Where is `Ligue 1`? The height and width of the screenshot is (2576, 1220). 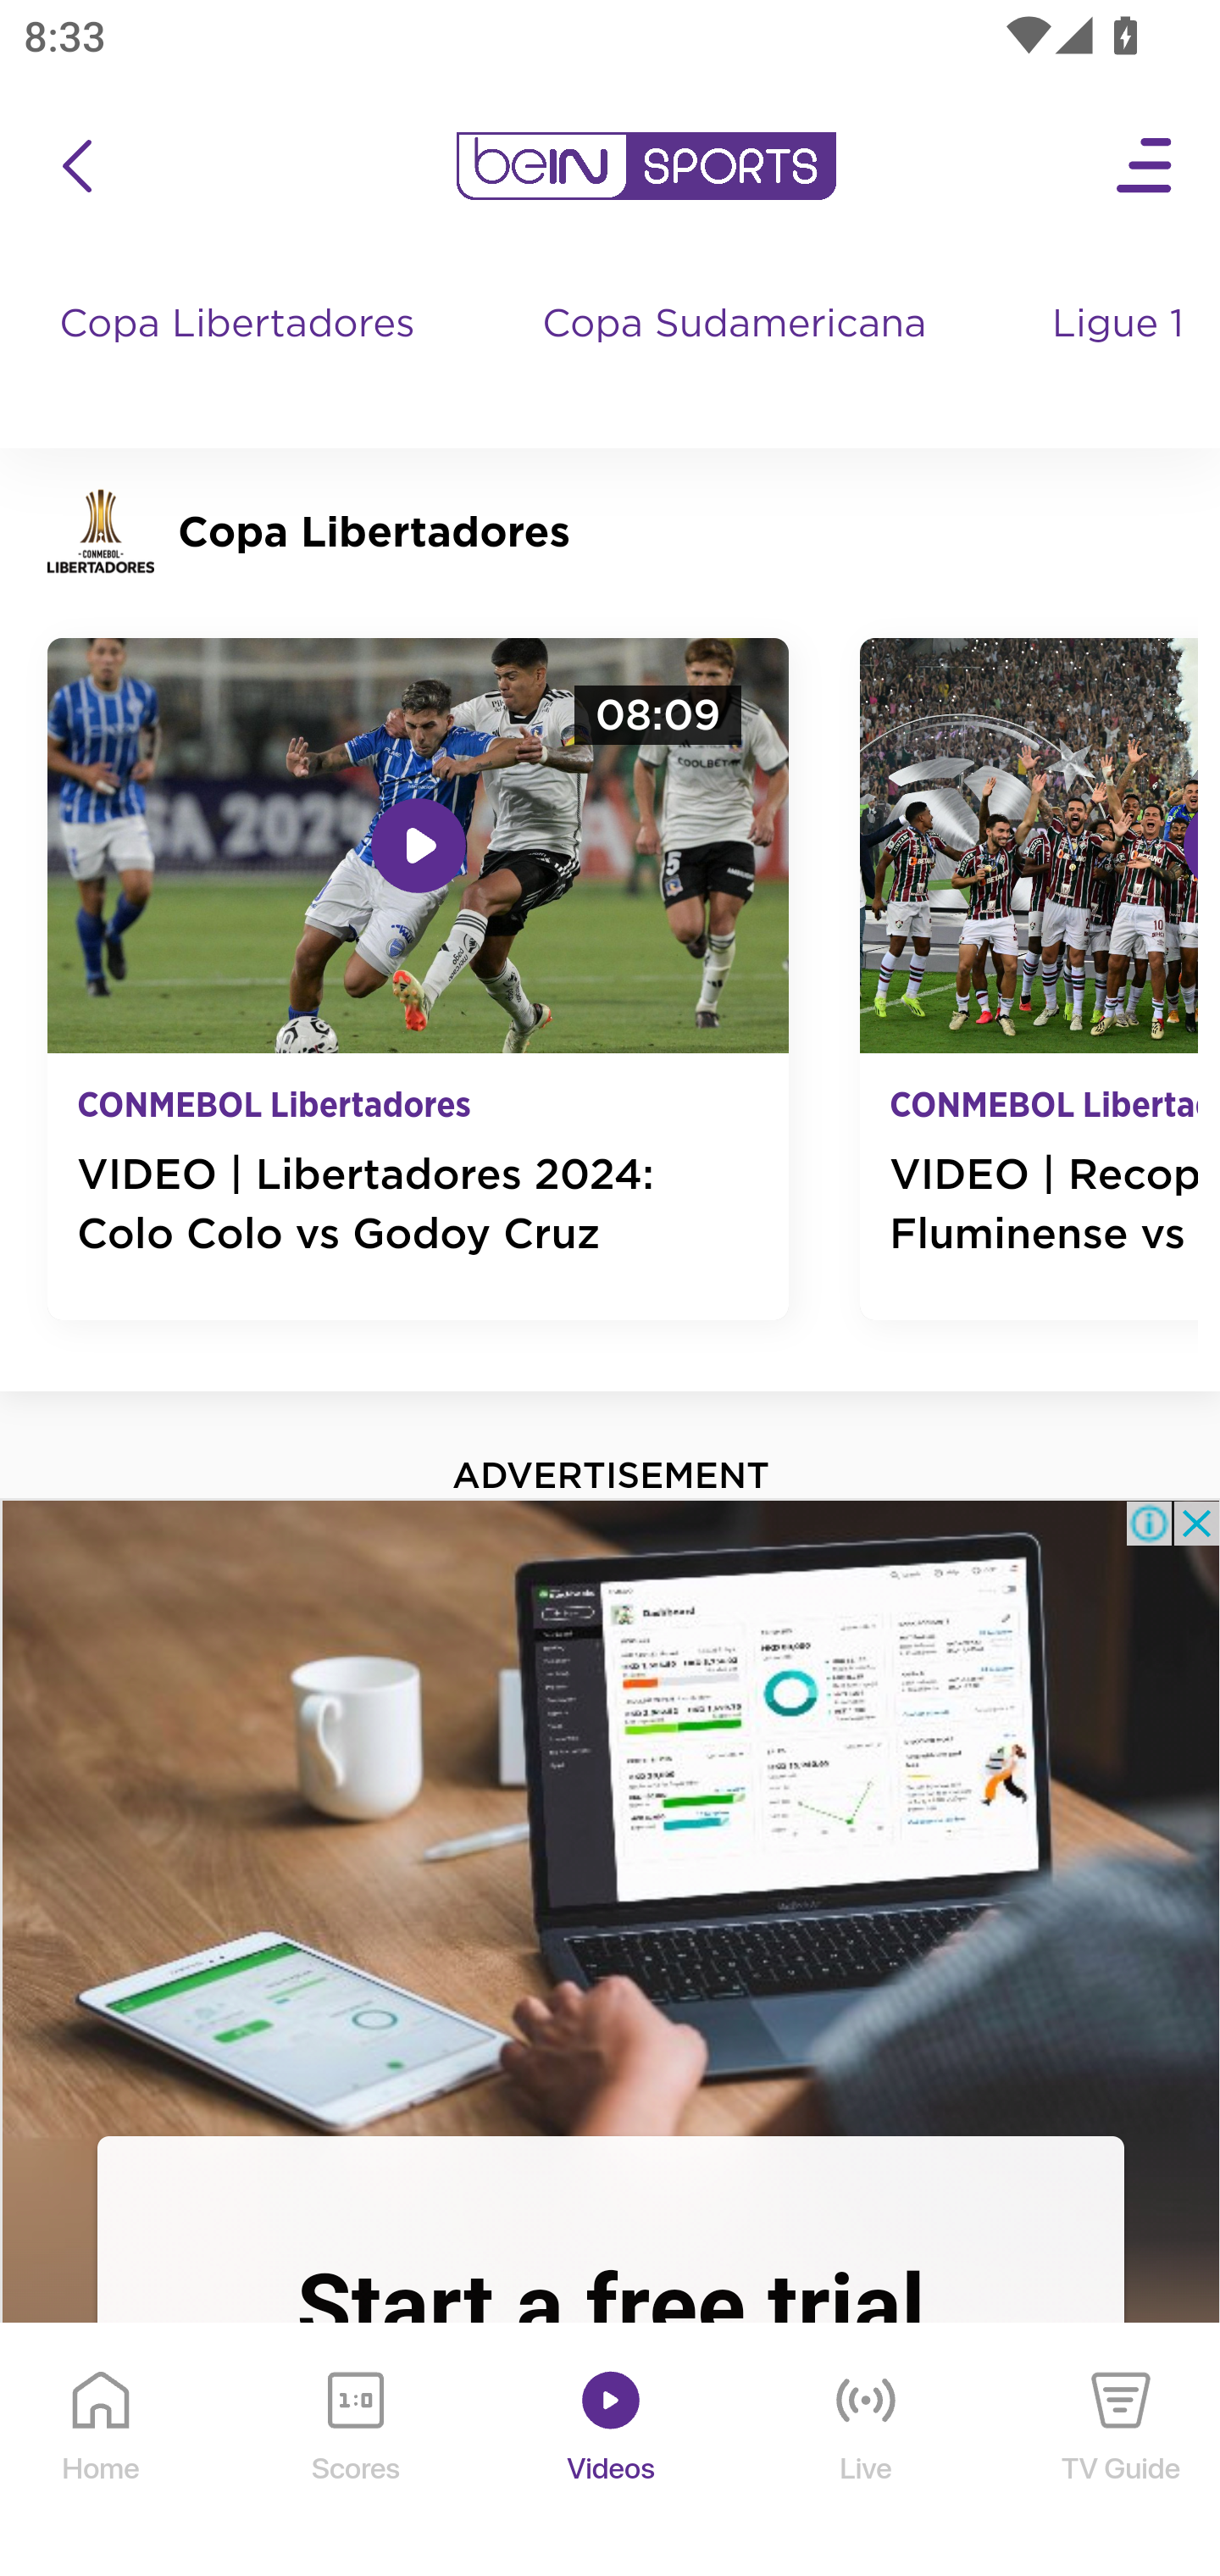 Ligue 1 is located at coordinates (1121, 356).